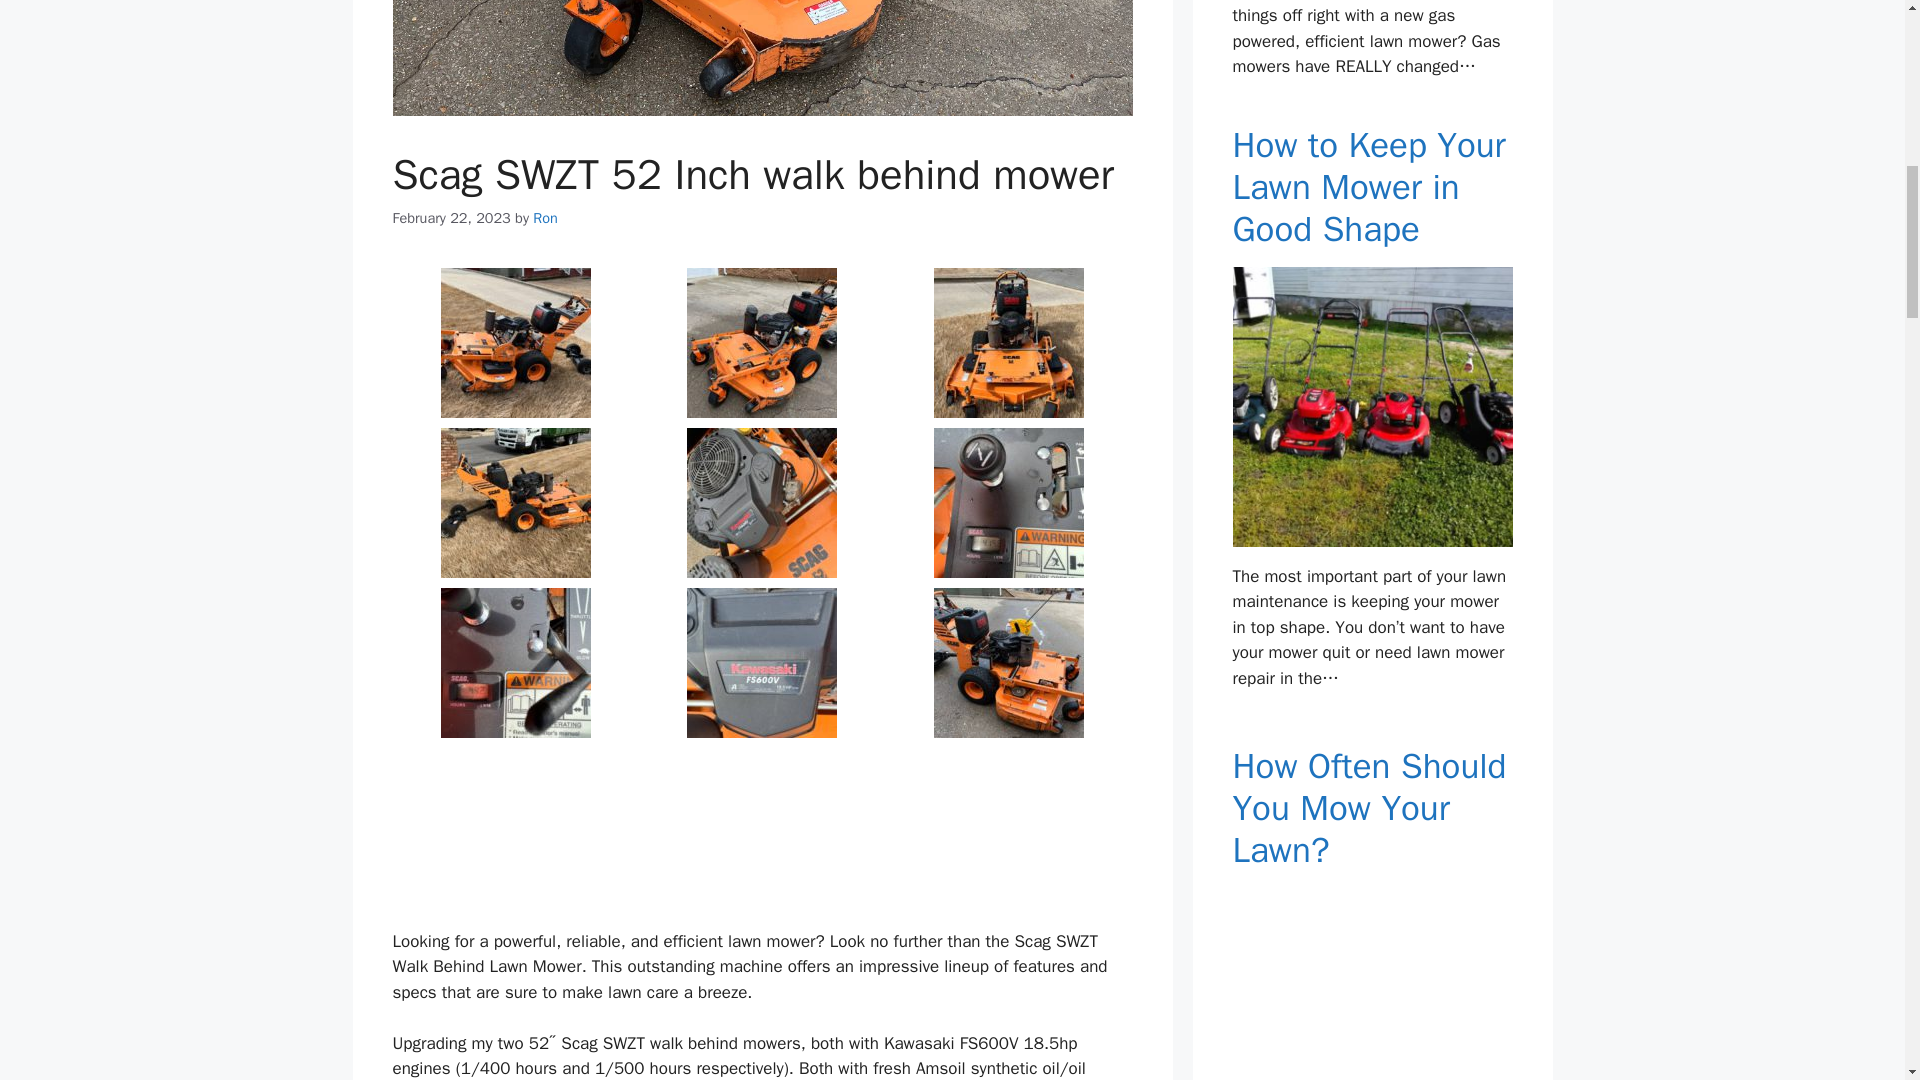 The height and width of the screenshot is (1080, 1920). Describe the element at coordinates (516, 662) in the screenshot. I see `Scag SWZT 52 Inch walk behind mower` at that location.